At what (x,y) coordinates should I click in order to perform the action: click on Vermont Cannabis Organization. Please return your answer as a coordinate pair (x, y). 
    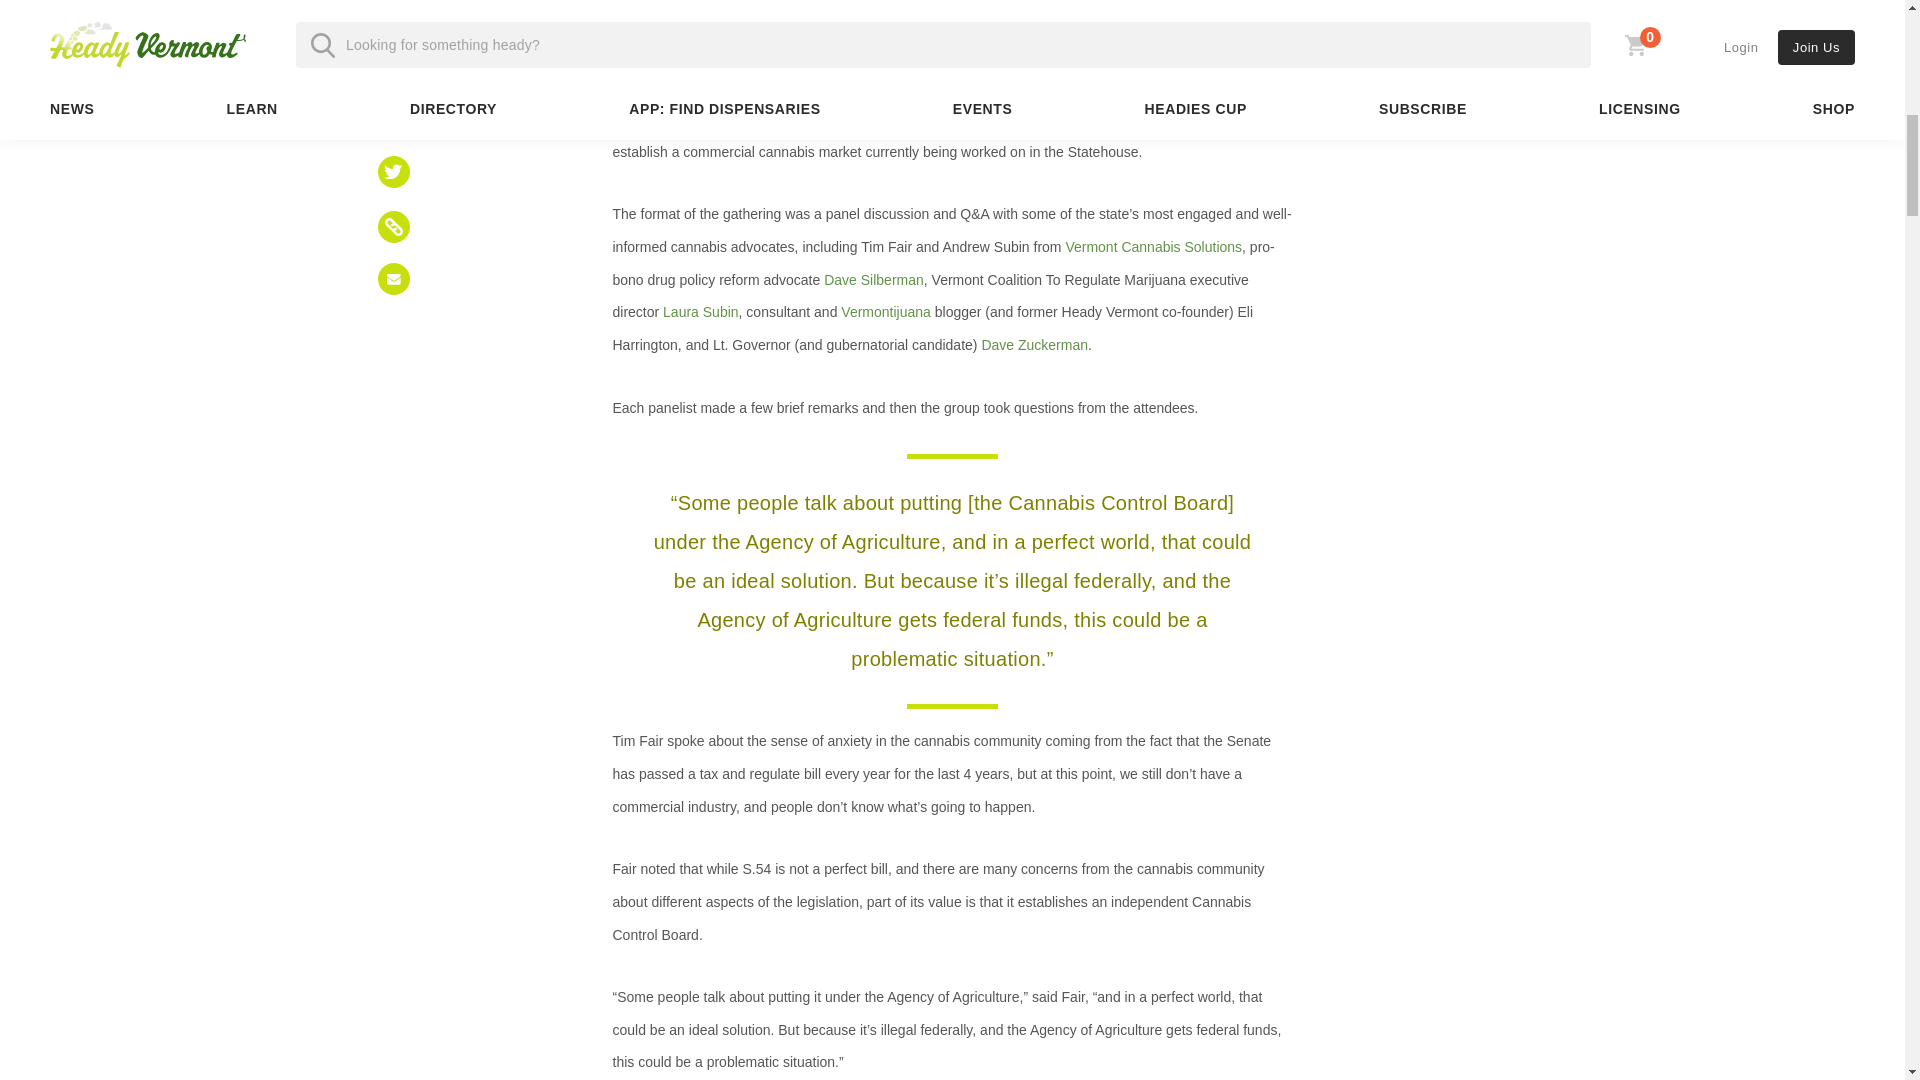
    Looking at the image, I should click on (740, 24).